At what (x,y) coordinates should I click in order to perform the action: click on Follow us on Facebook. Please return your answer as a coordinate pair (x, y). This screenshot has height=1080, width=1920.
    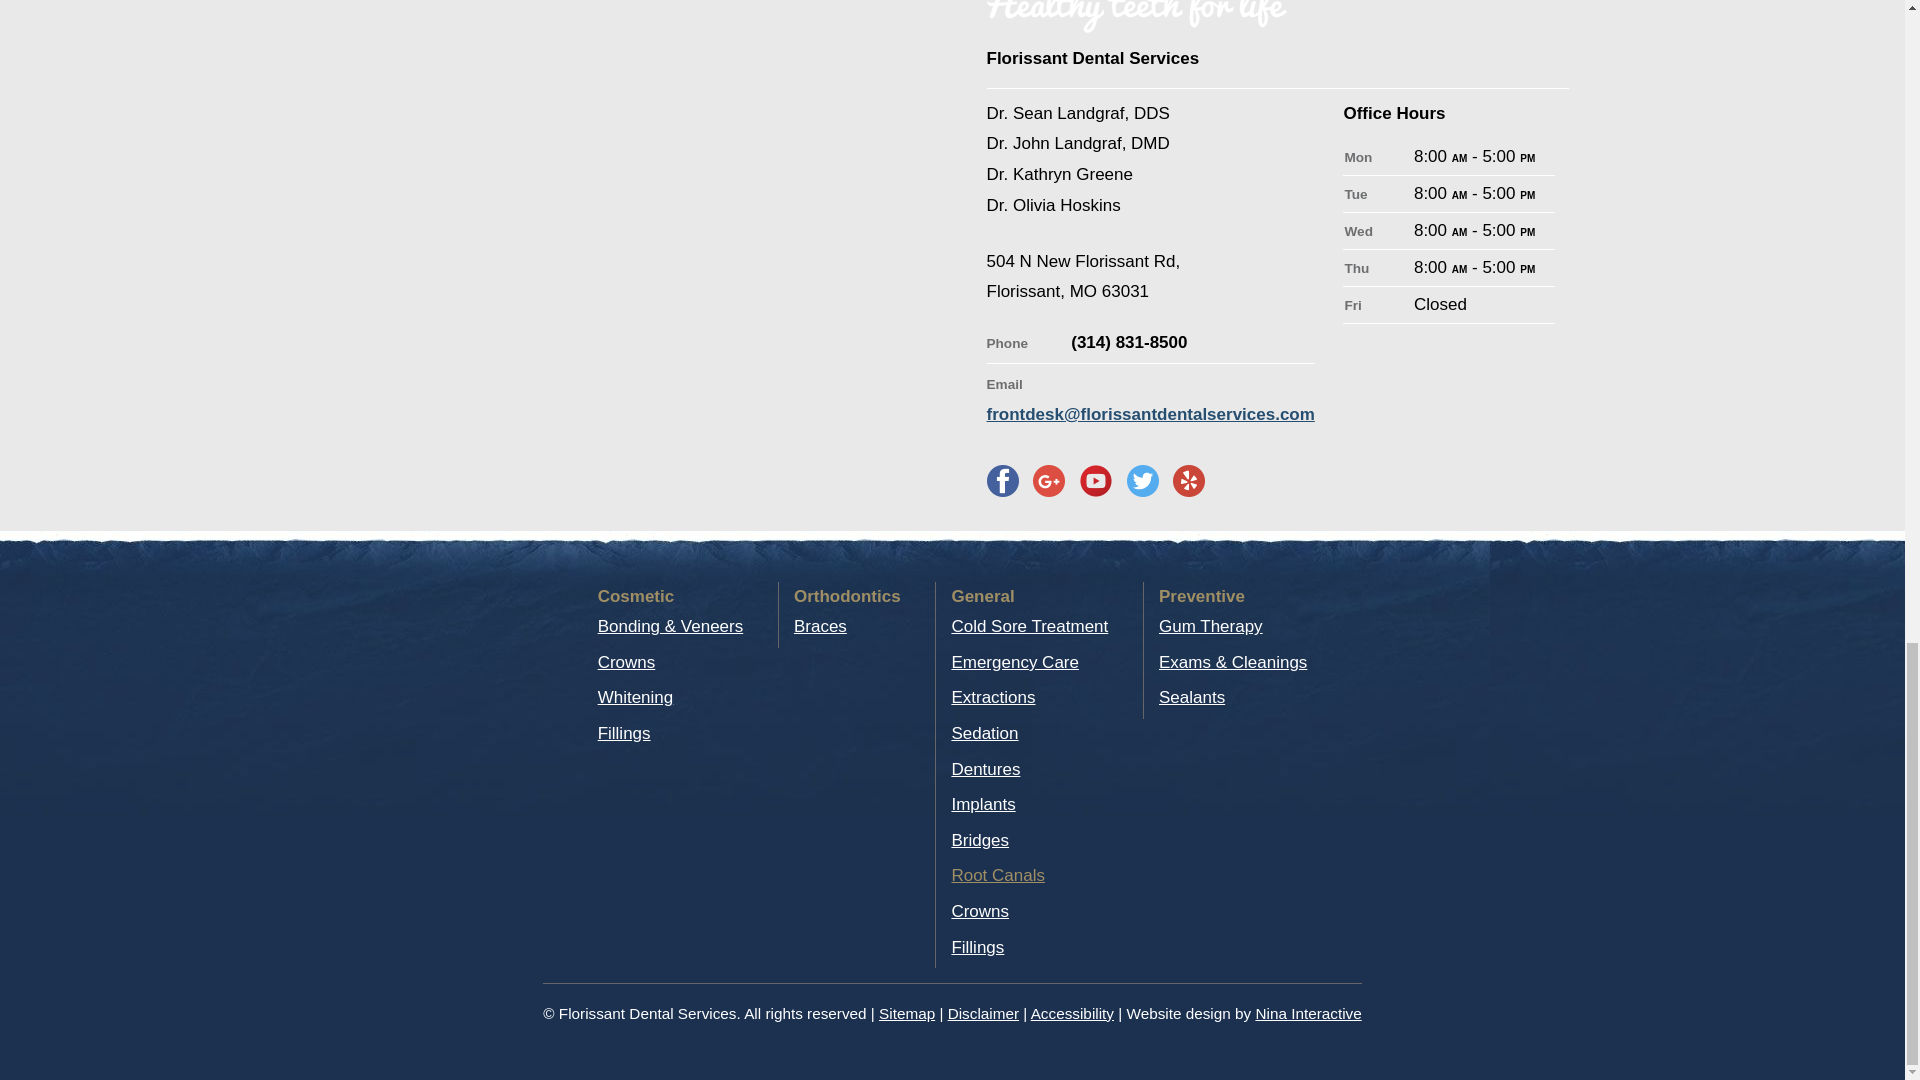
    Looking at the image, I should click on (1002, 480).